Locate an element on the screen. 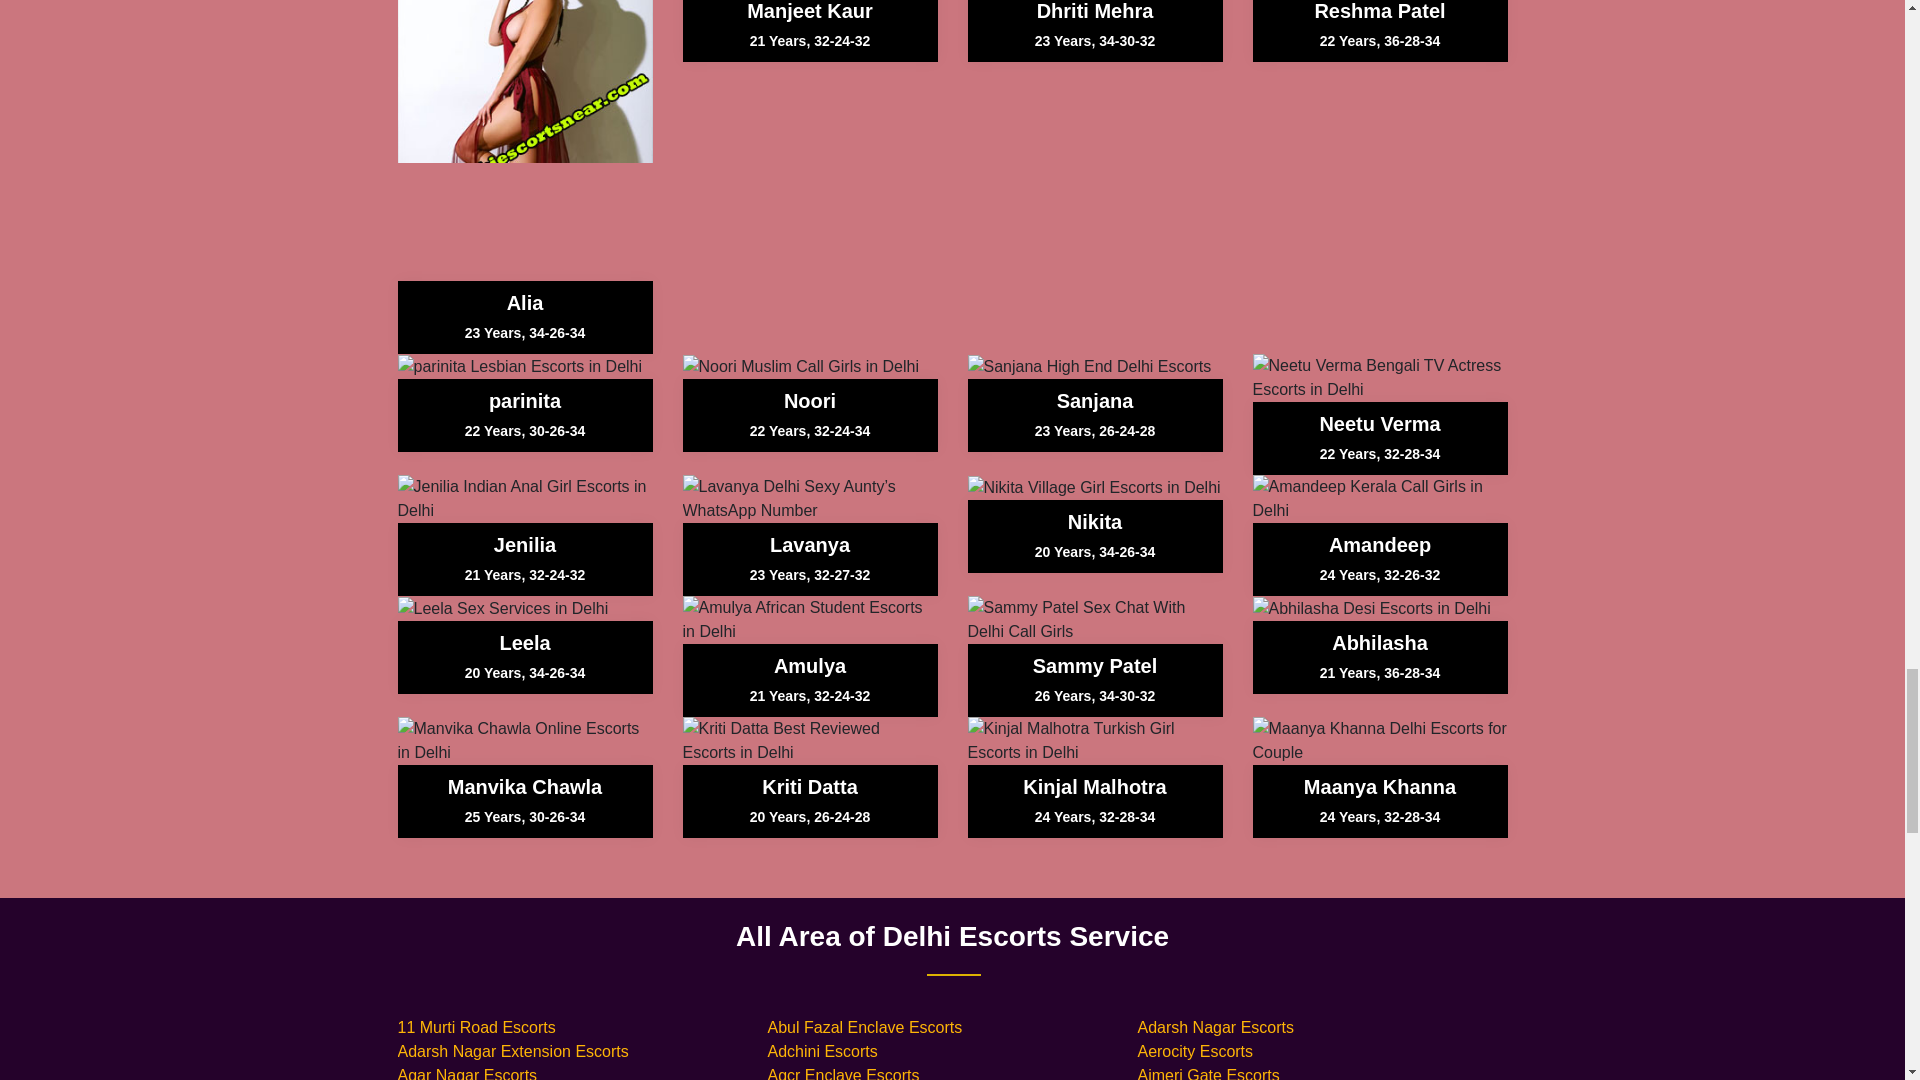 The image size is (1920, 1080). Agar Nagar Escorts is located at coordinates (467, 1074).